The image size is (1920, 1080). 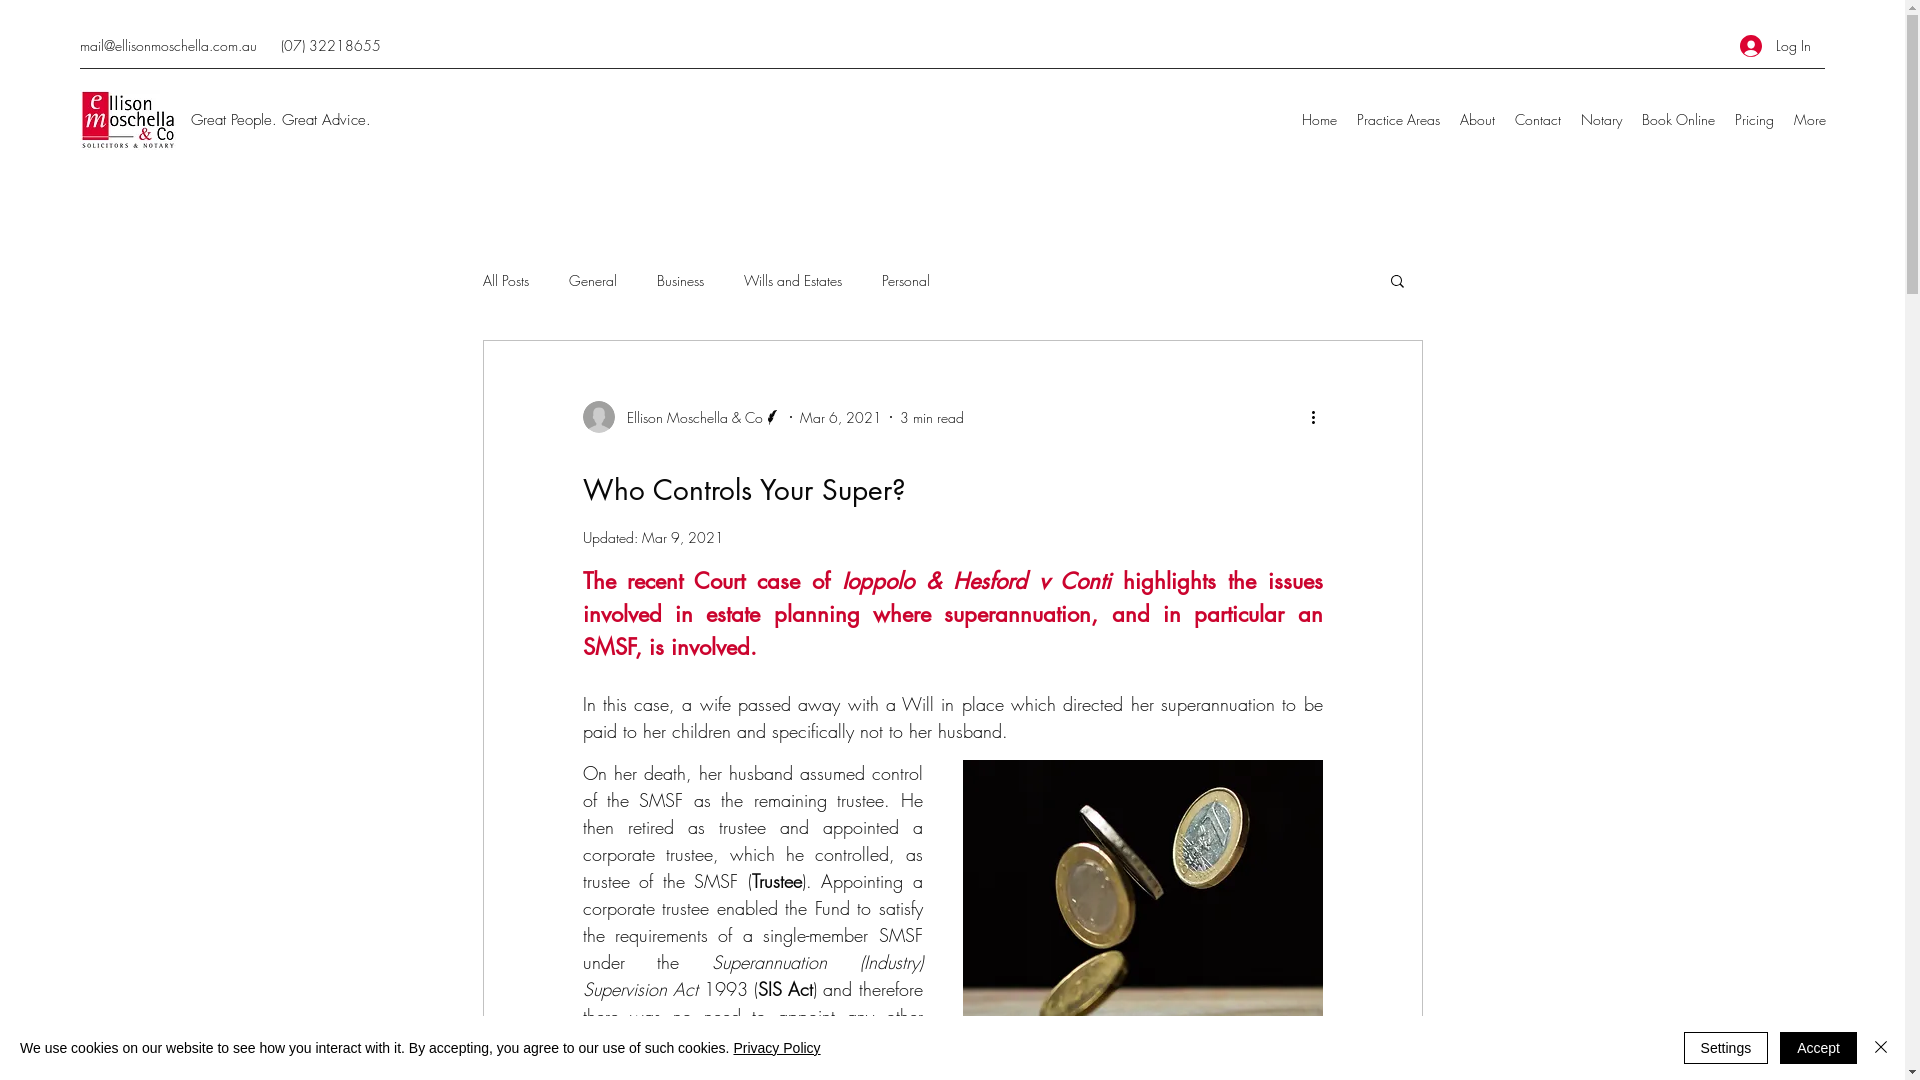 I want to click on Home, so click(x=1320, y=120).